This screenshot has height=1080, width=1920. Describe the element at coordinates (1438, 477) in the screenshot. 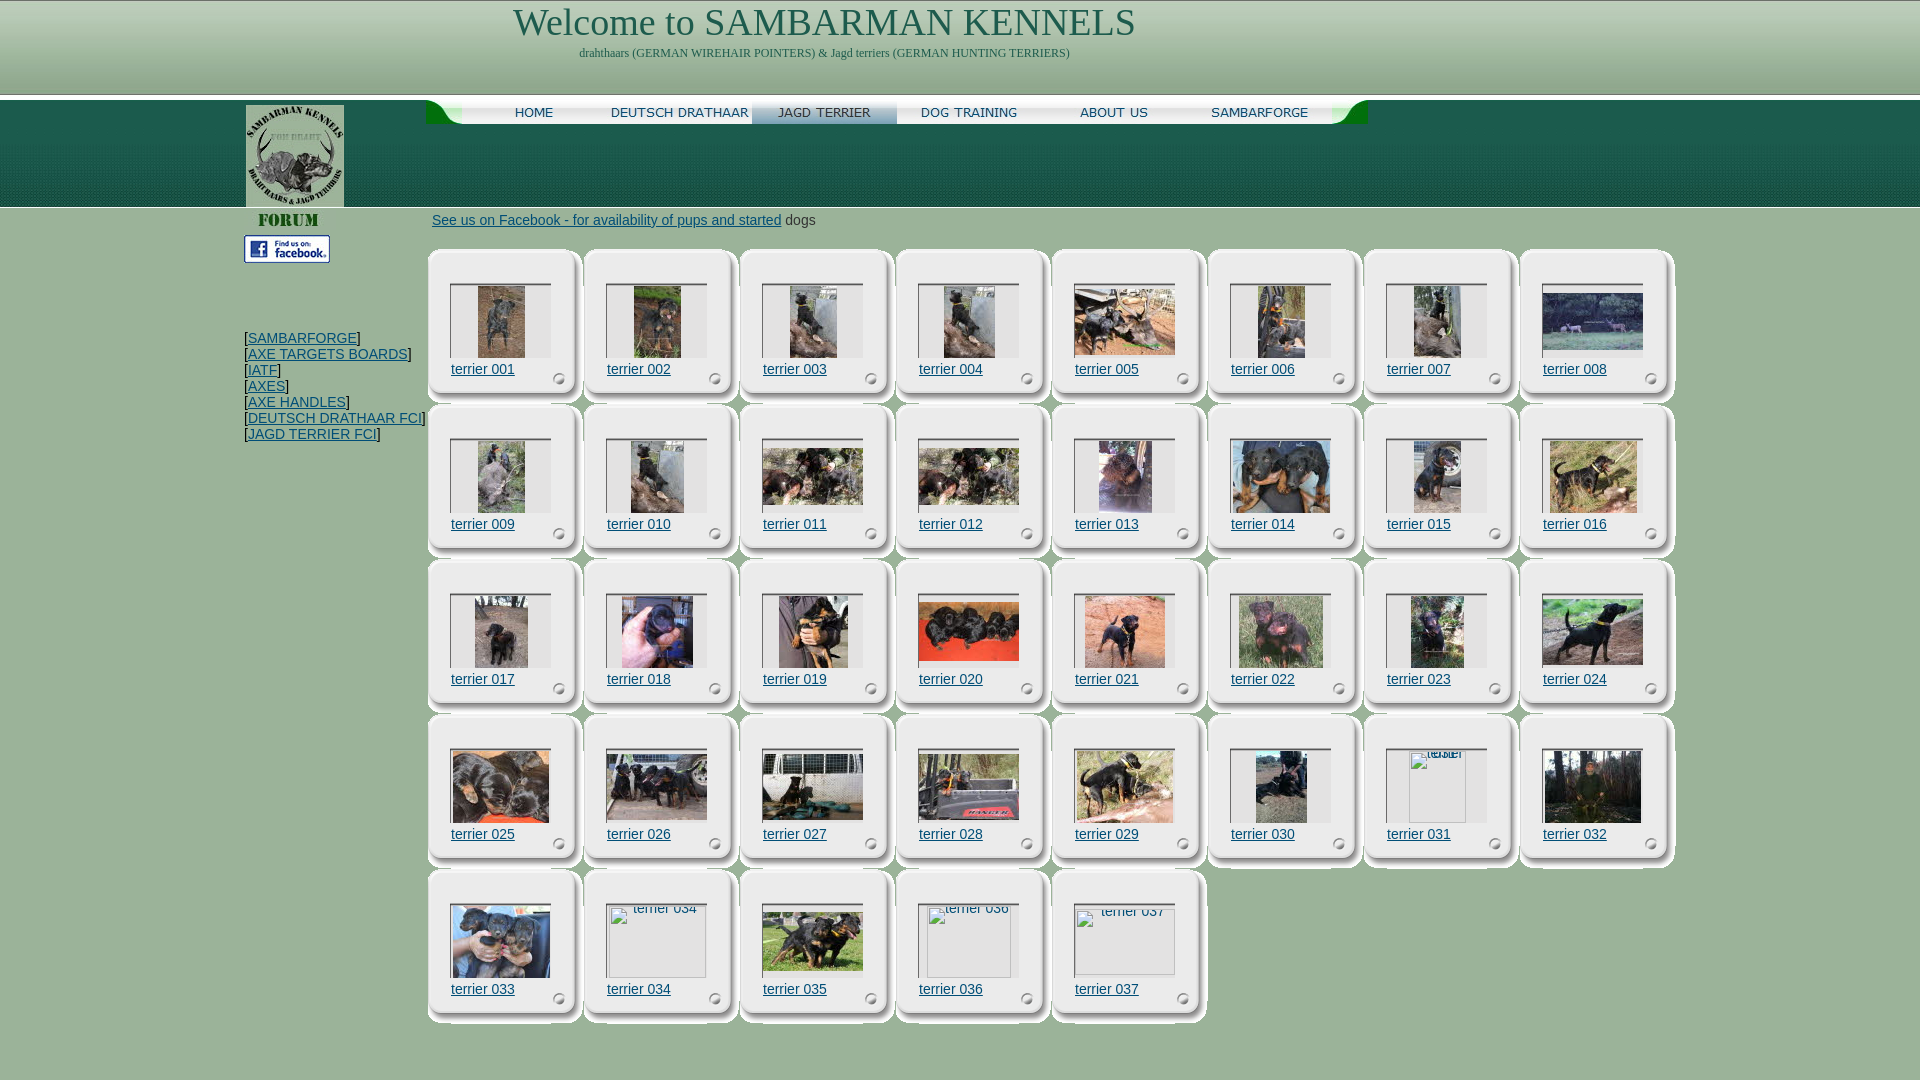

I see `terrier 015` at that location.